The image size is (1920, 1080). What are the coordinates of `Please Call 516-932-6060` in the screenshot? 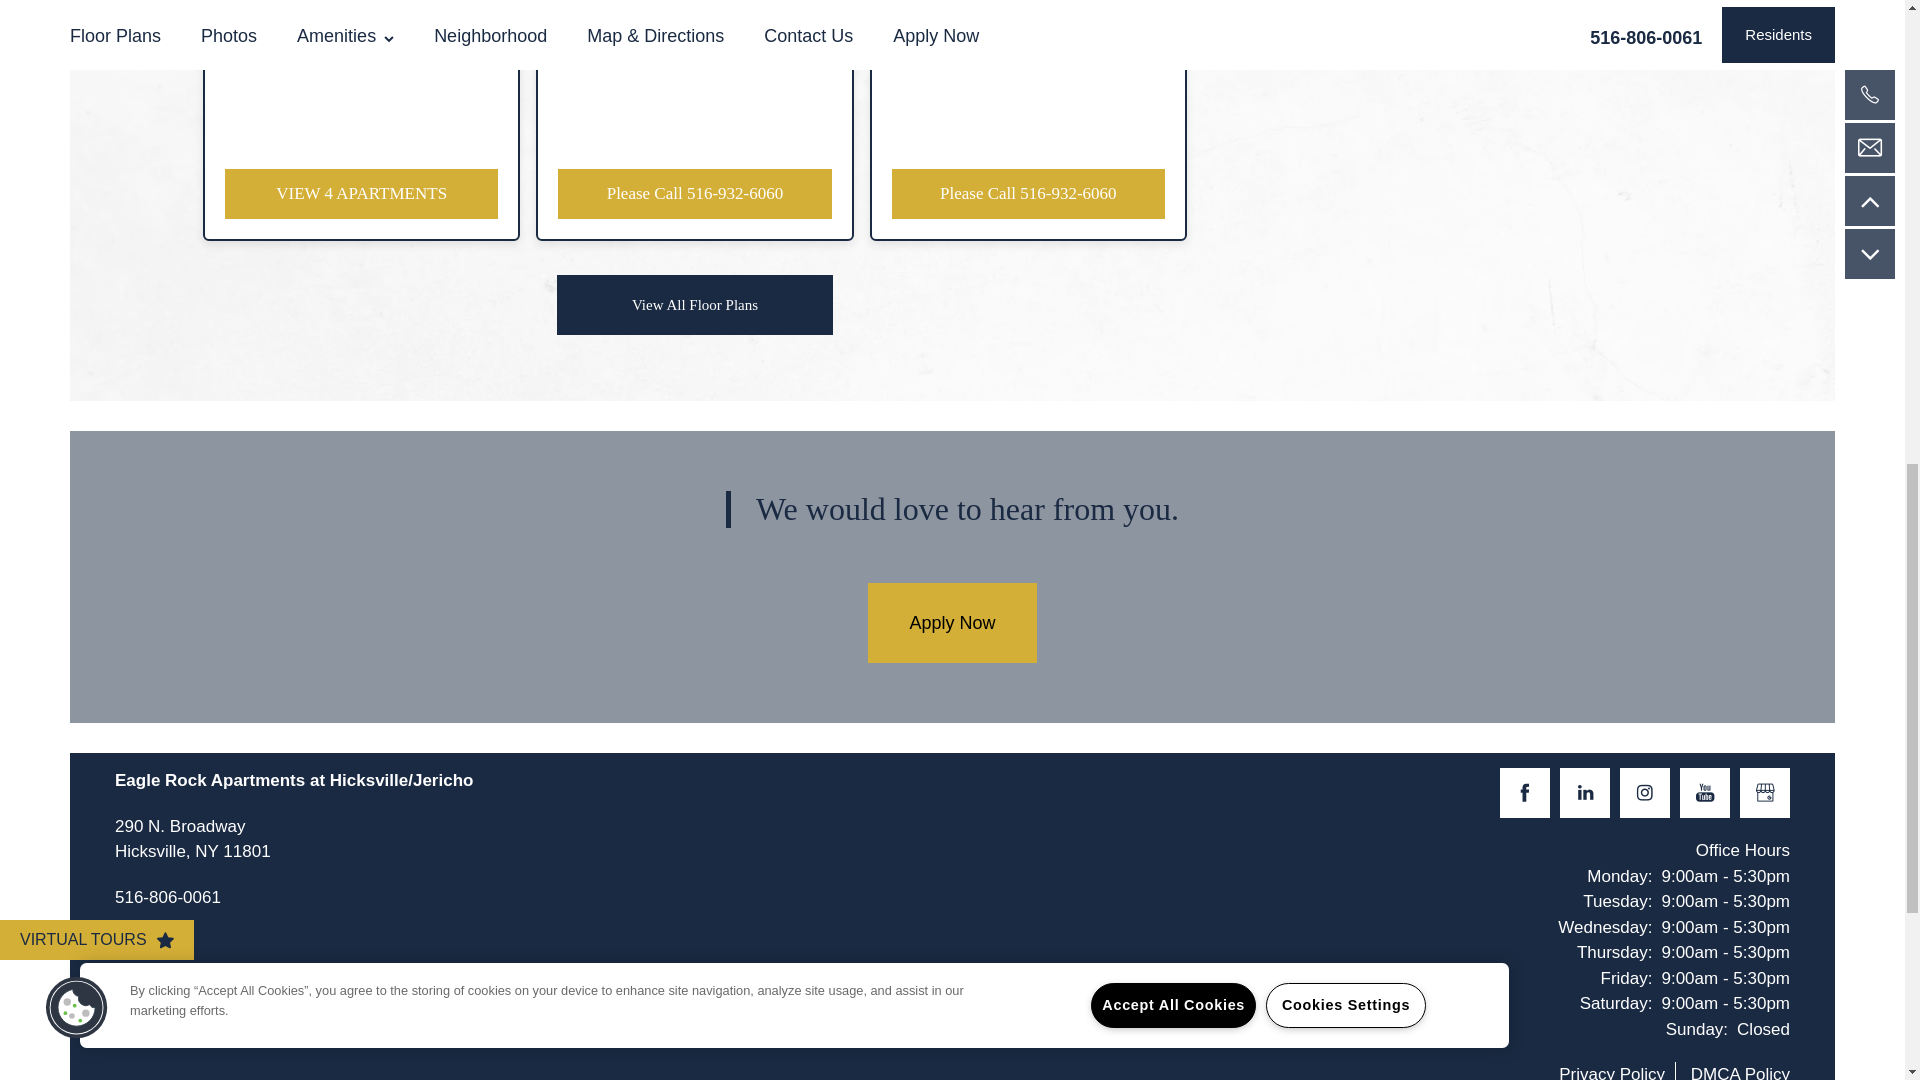 It's located at (694, 194).